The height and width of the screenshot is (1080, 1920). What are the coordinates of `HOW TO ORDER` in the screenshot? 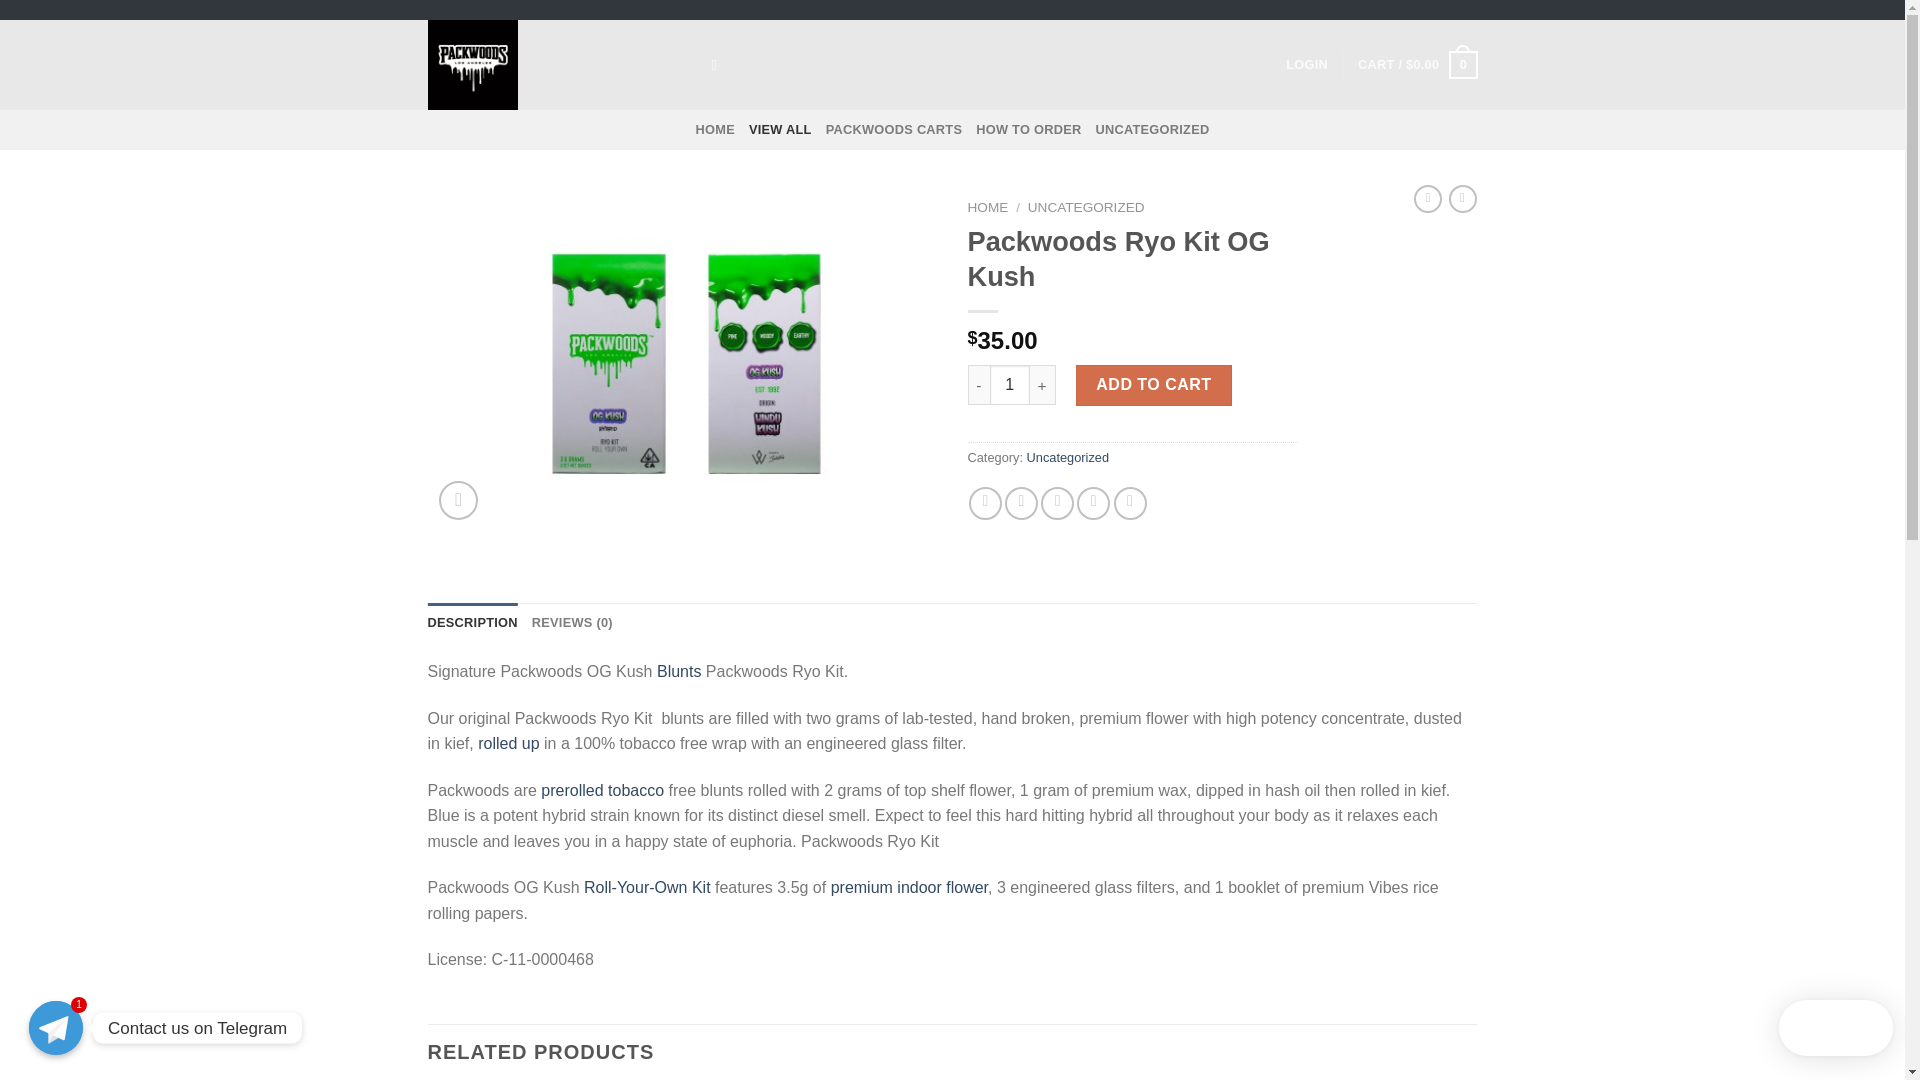 It's located at (1028, 130).